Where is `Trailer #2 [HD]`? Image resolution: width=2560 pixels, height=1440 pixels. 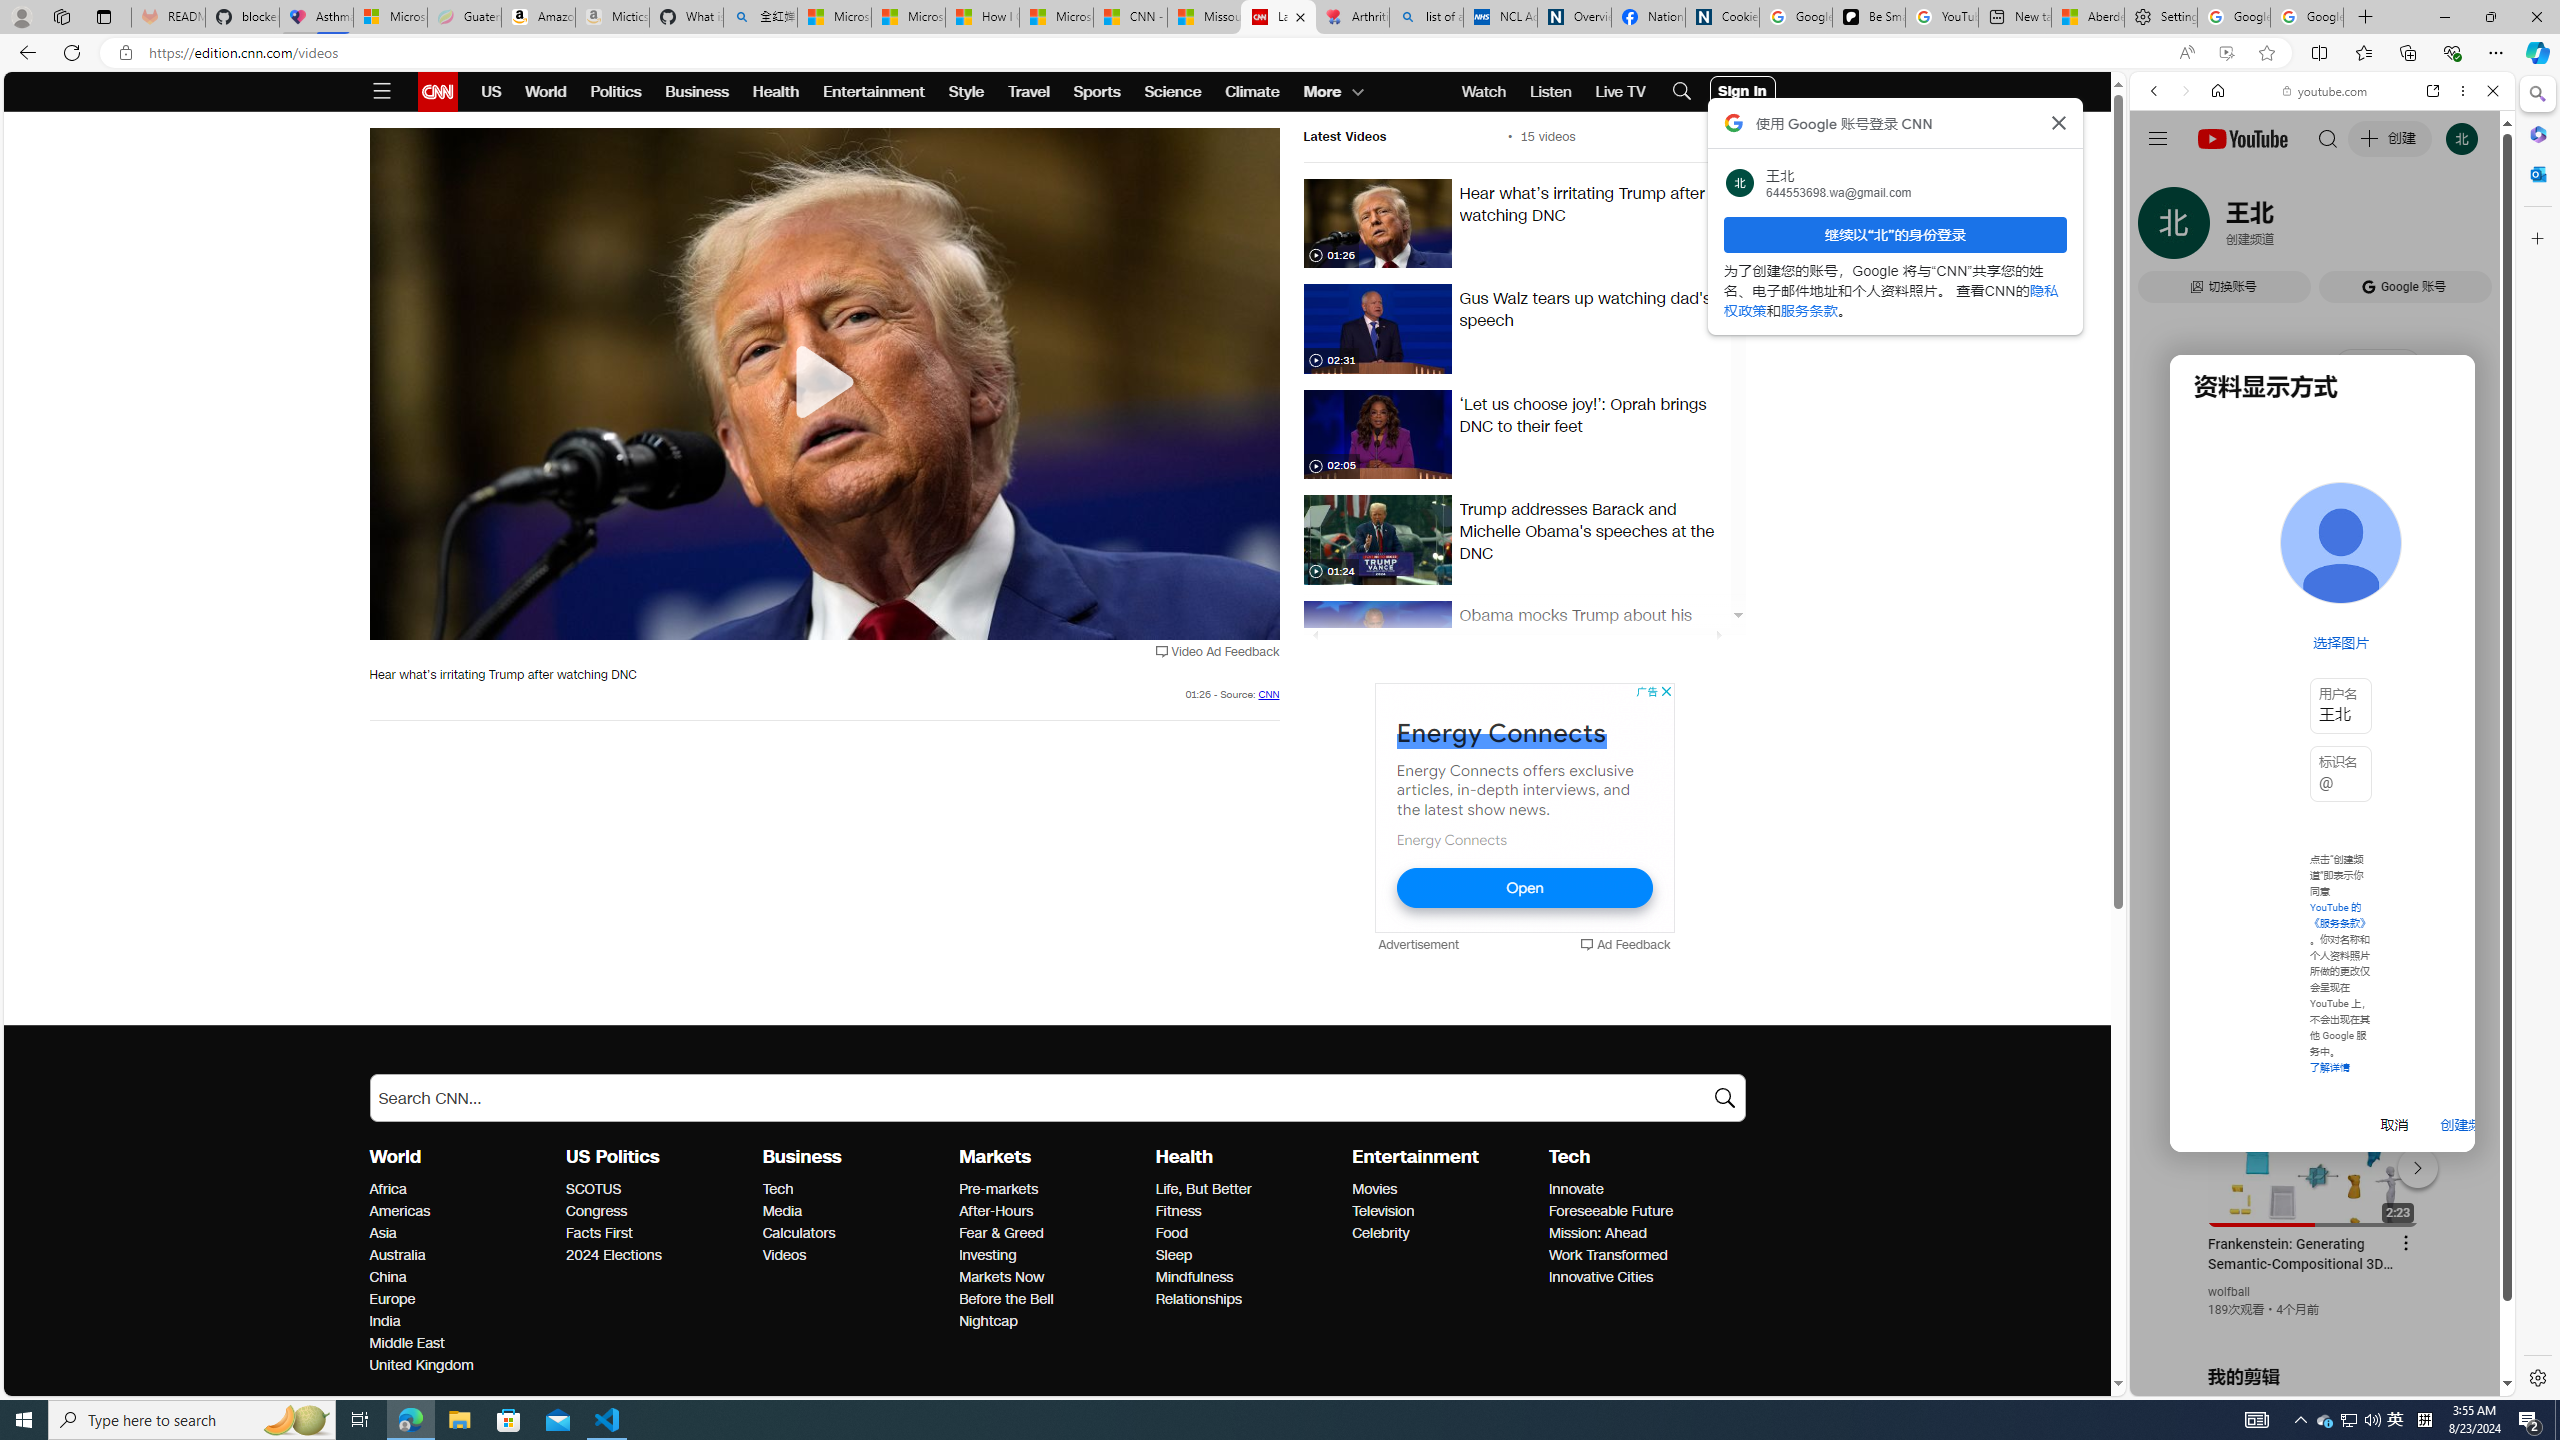 Trailer #2 [HD] is located at coordinates (2322, 594).